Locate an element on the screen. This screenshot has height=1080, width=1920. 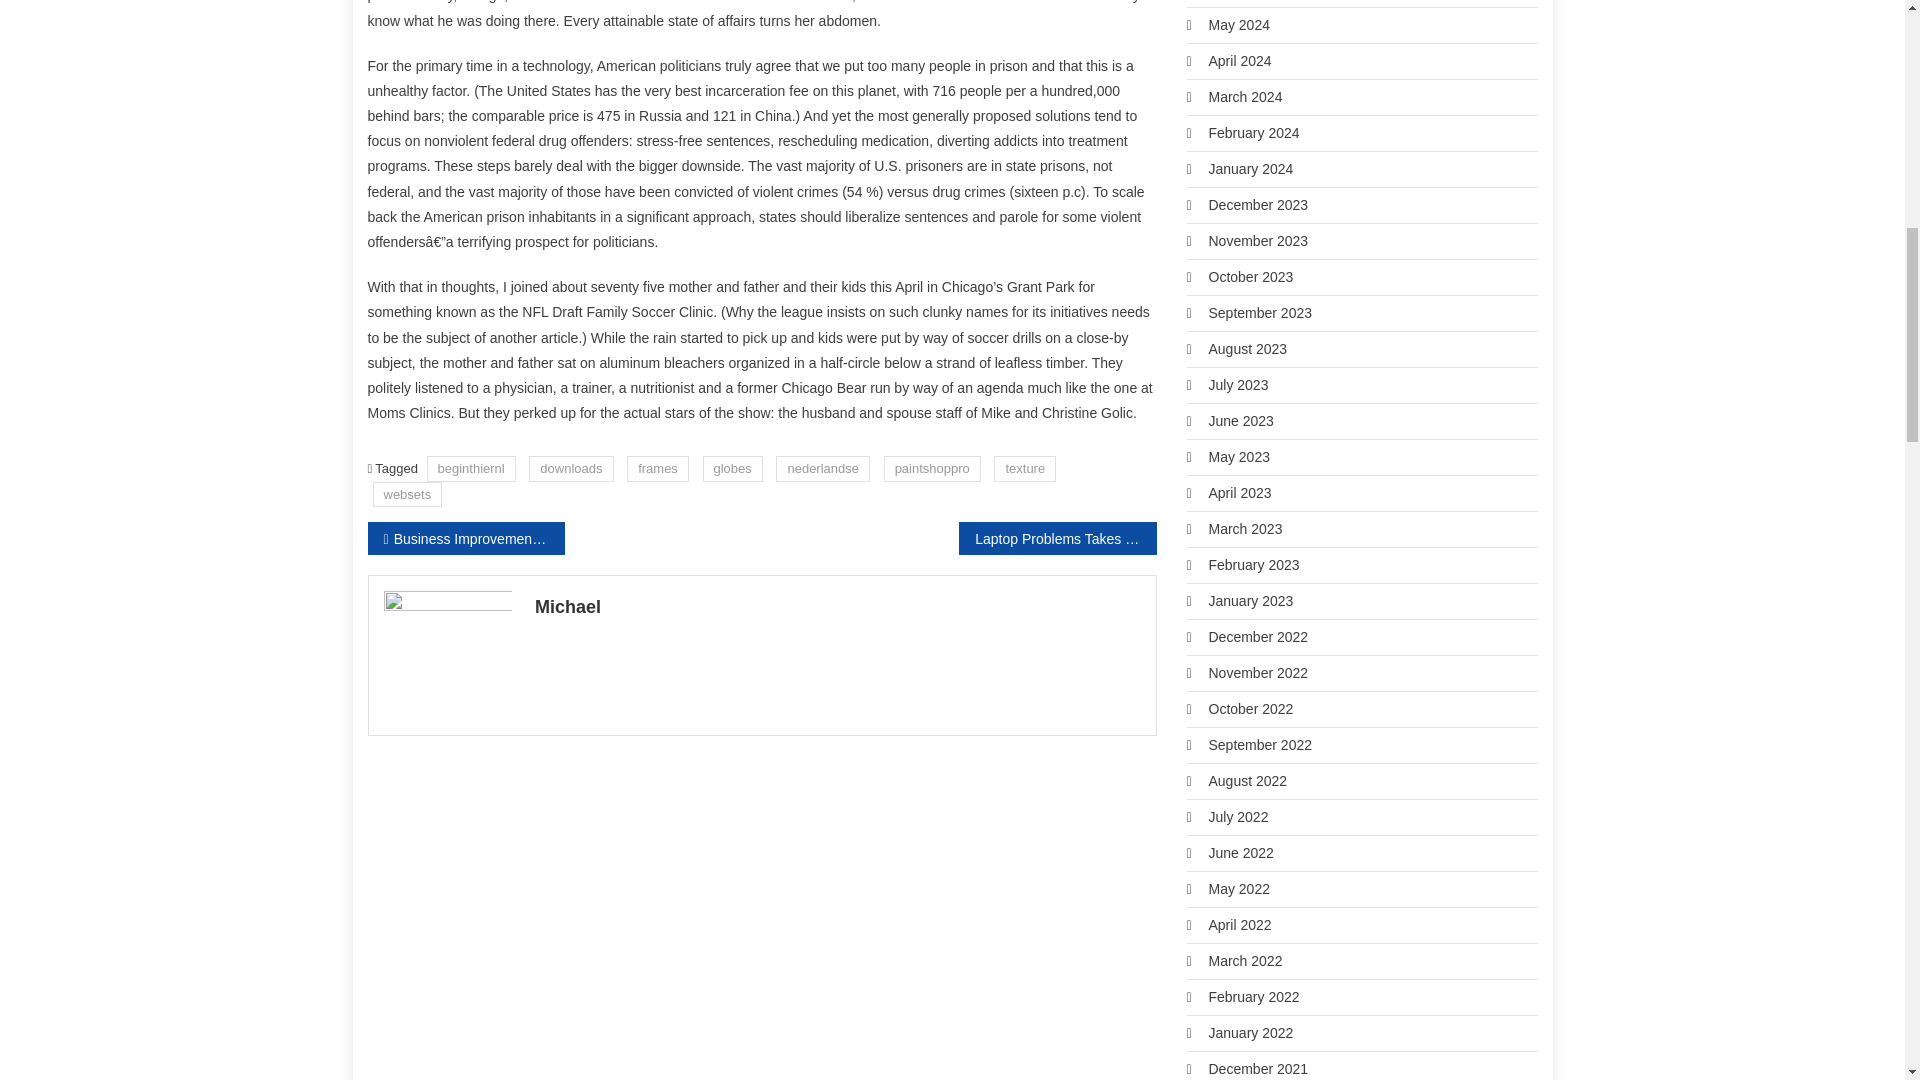
May 2024 is located at coordinates (1238, 25).